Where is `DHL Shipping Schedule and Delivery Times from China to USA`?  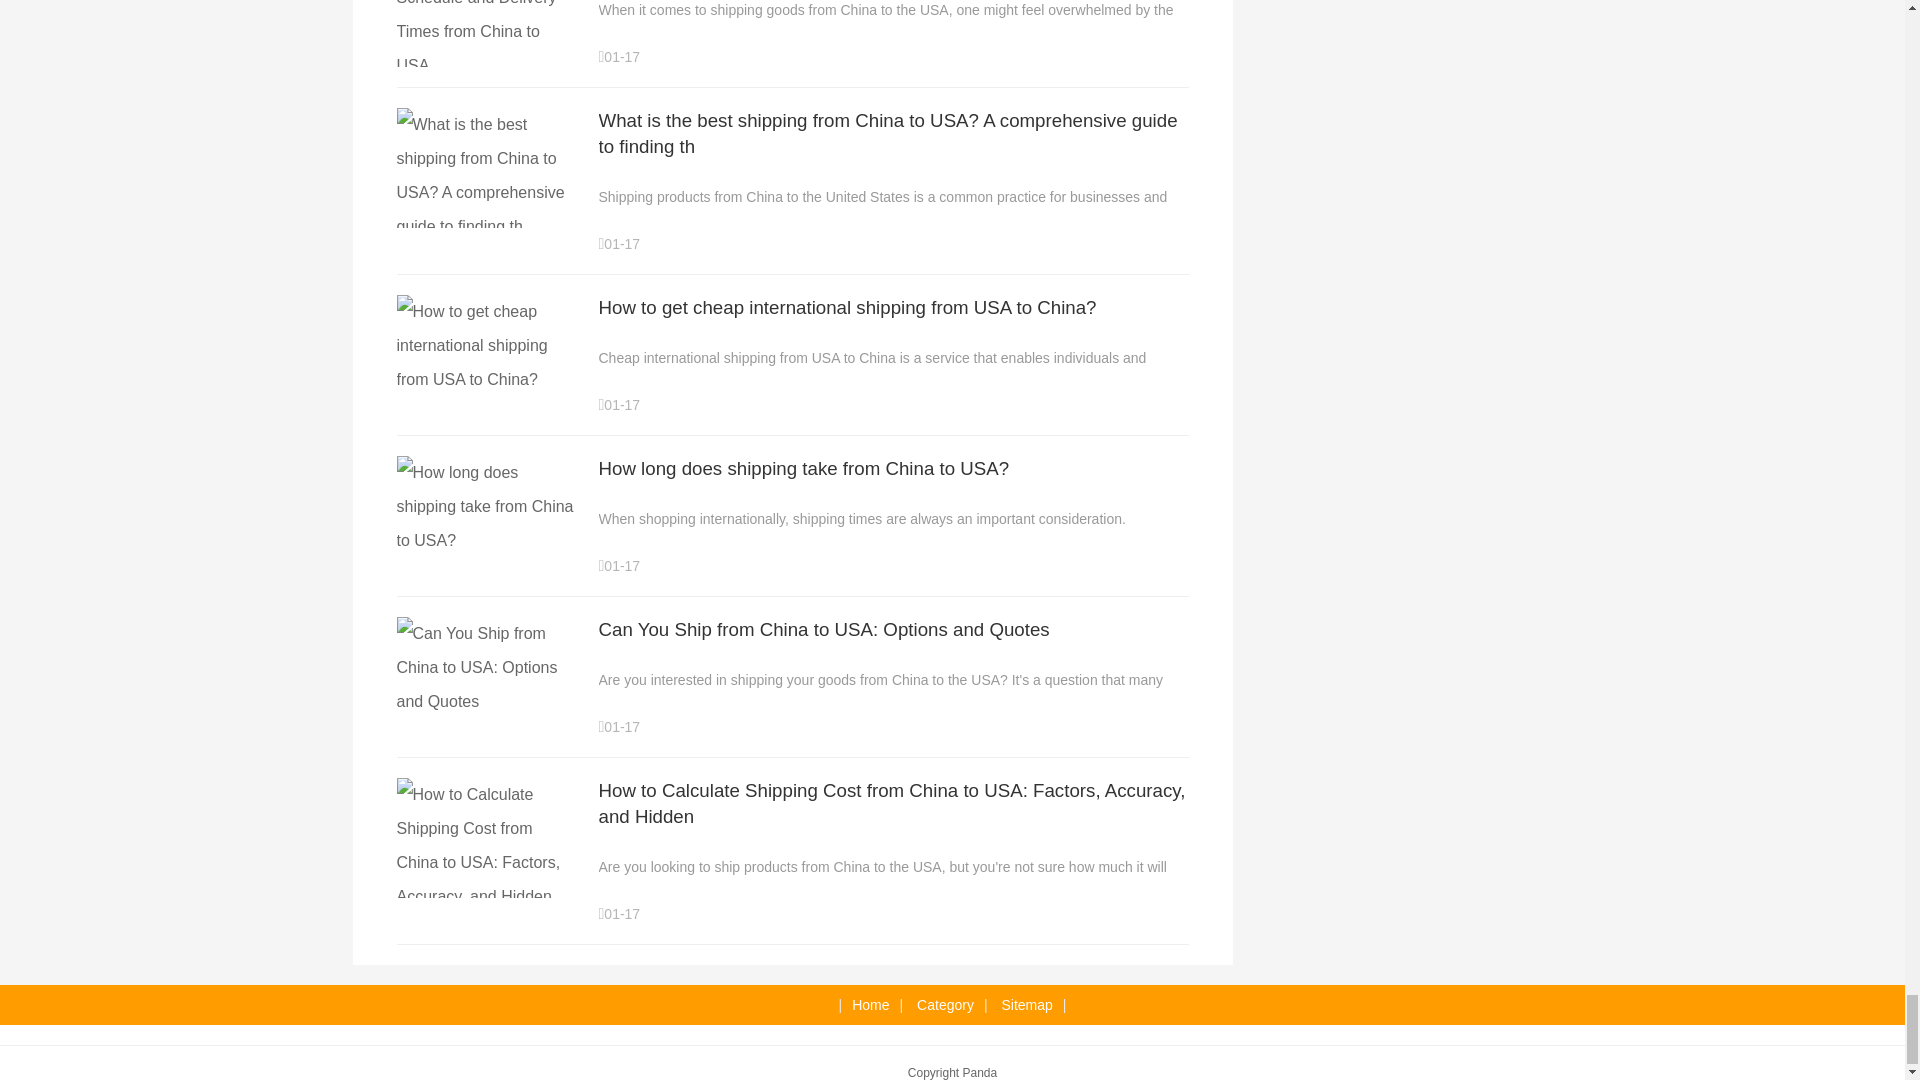
DHL Shipping Schedule and Delivery Times from China to USA is located at coordinates (486, 42).